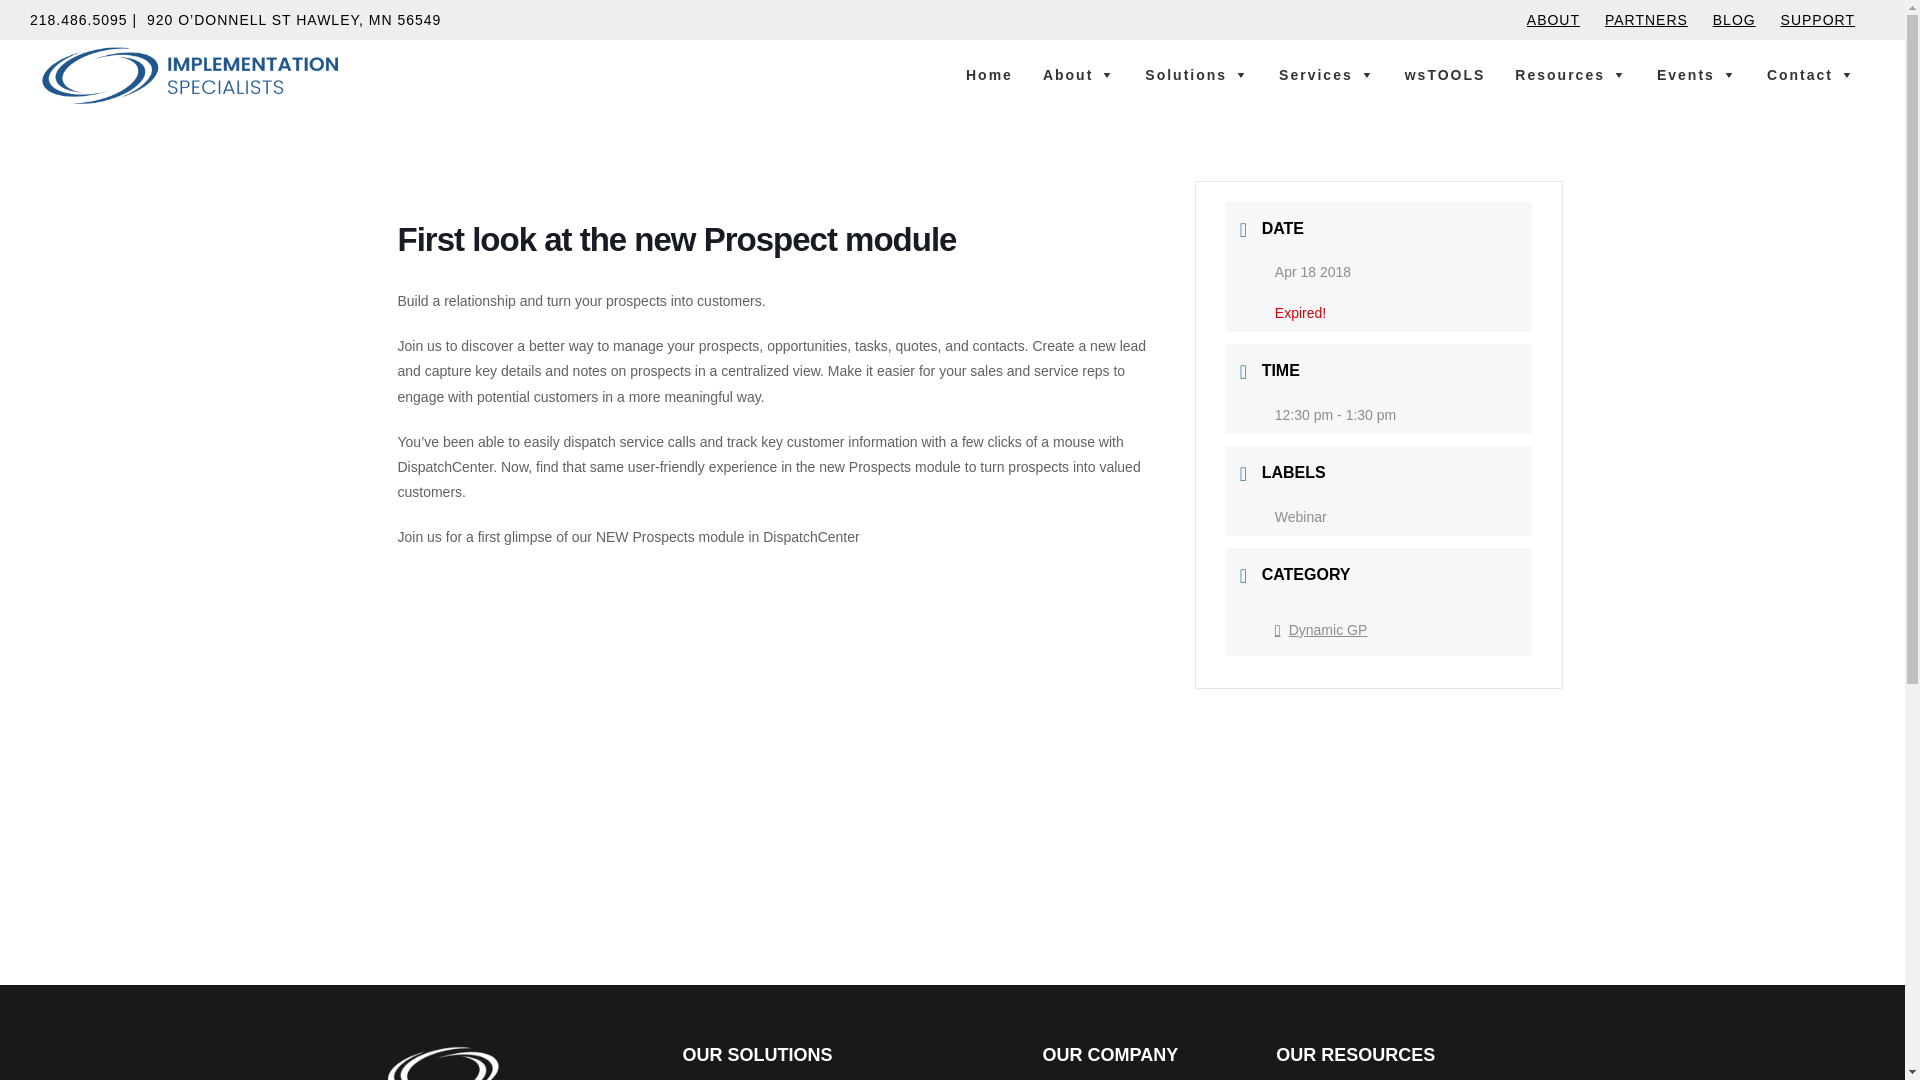 Image resolution: width=1920 pixels, height=1080 pixels. What do you see at coordinates (1818, 20) in the screenshot?
I see `SUPPORT` at bounding box center [1818, 20].